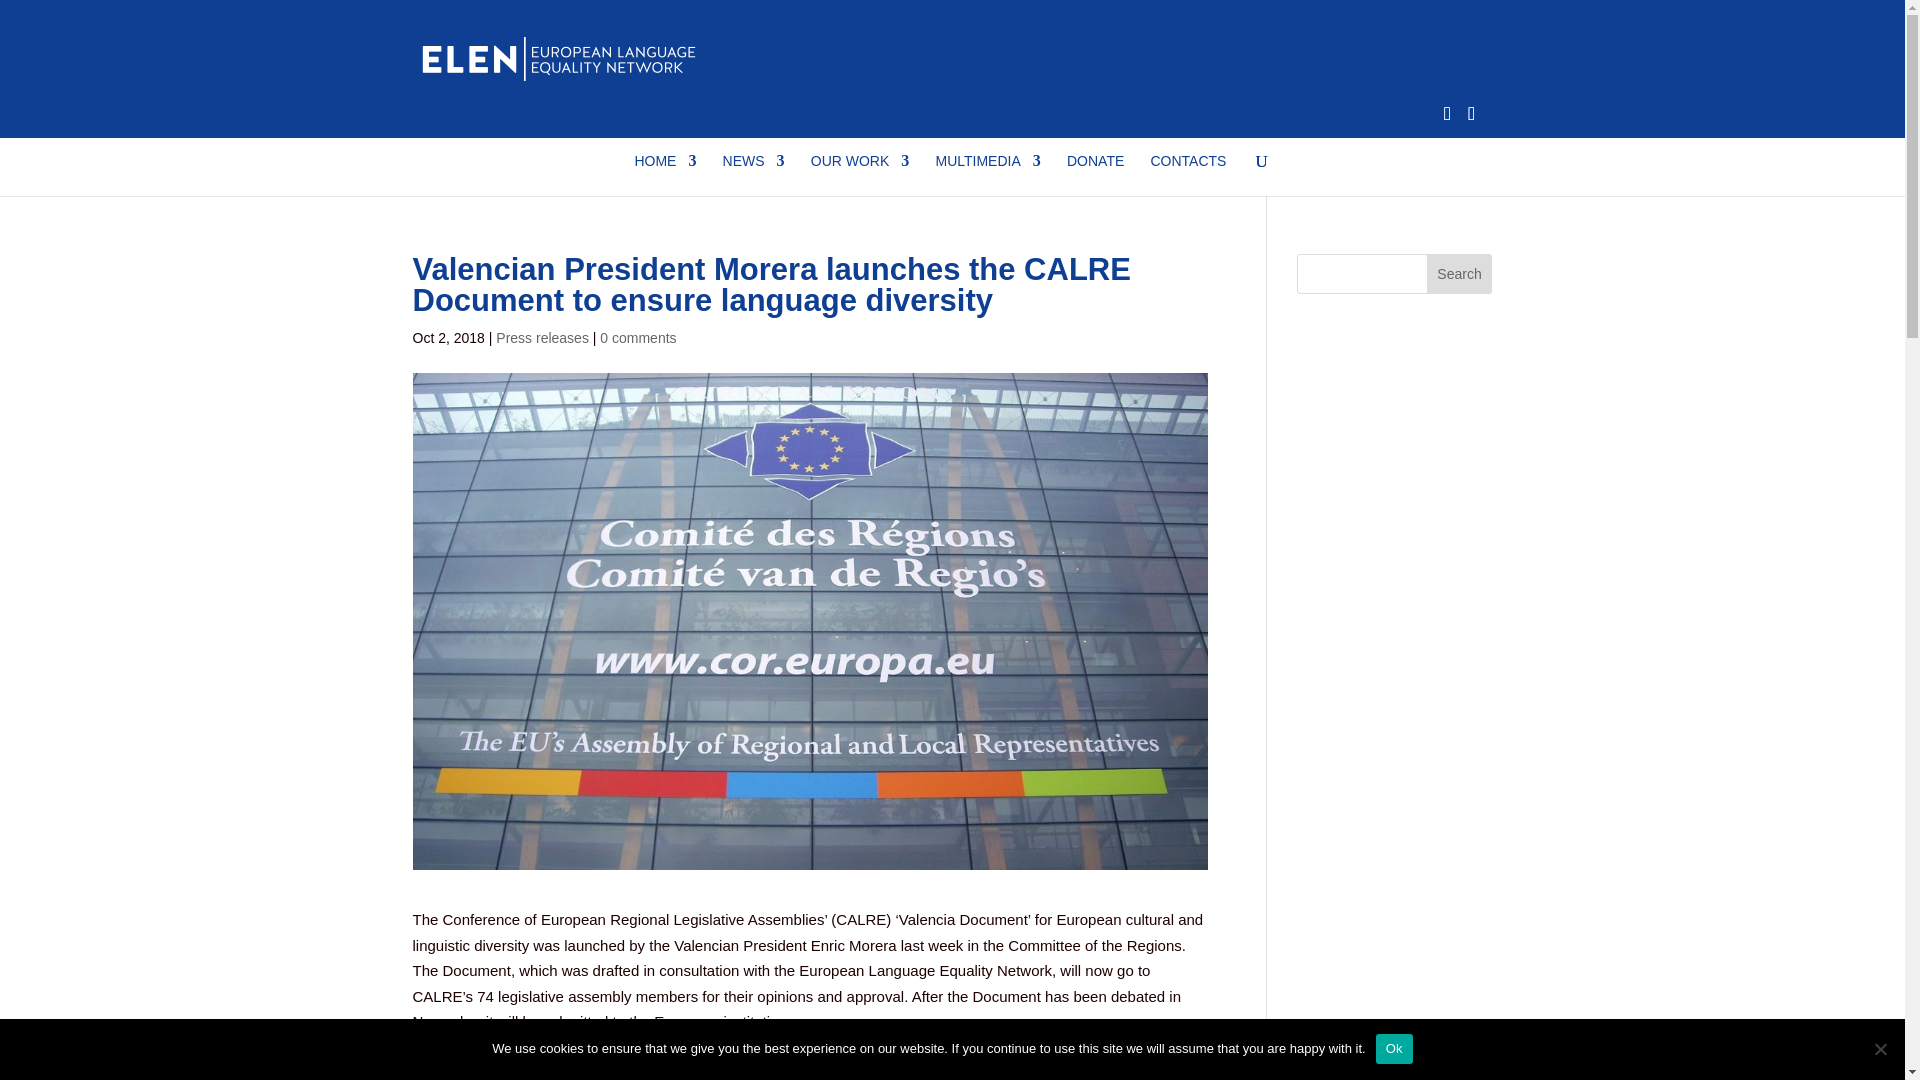  I want to click on OUR WORK, so click(860, 174).